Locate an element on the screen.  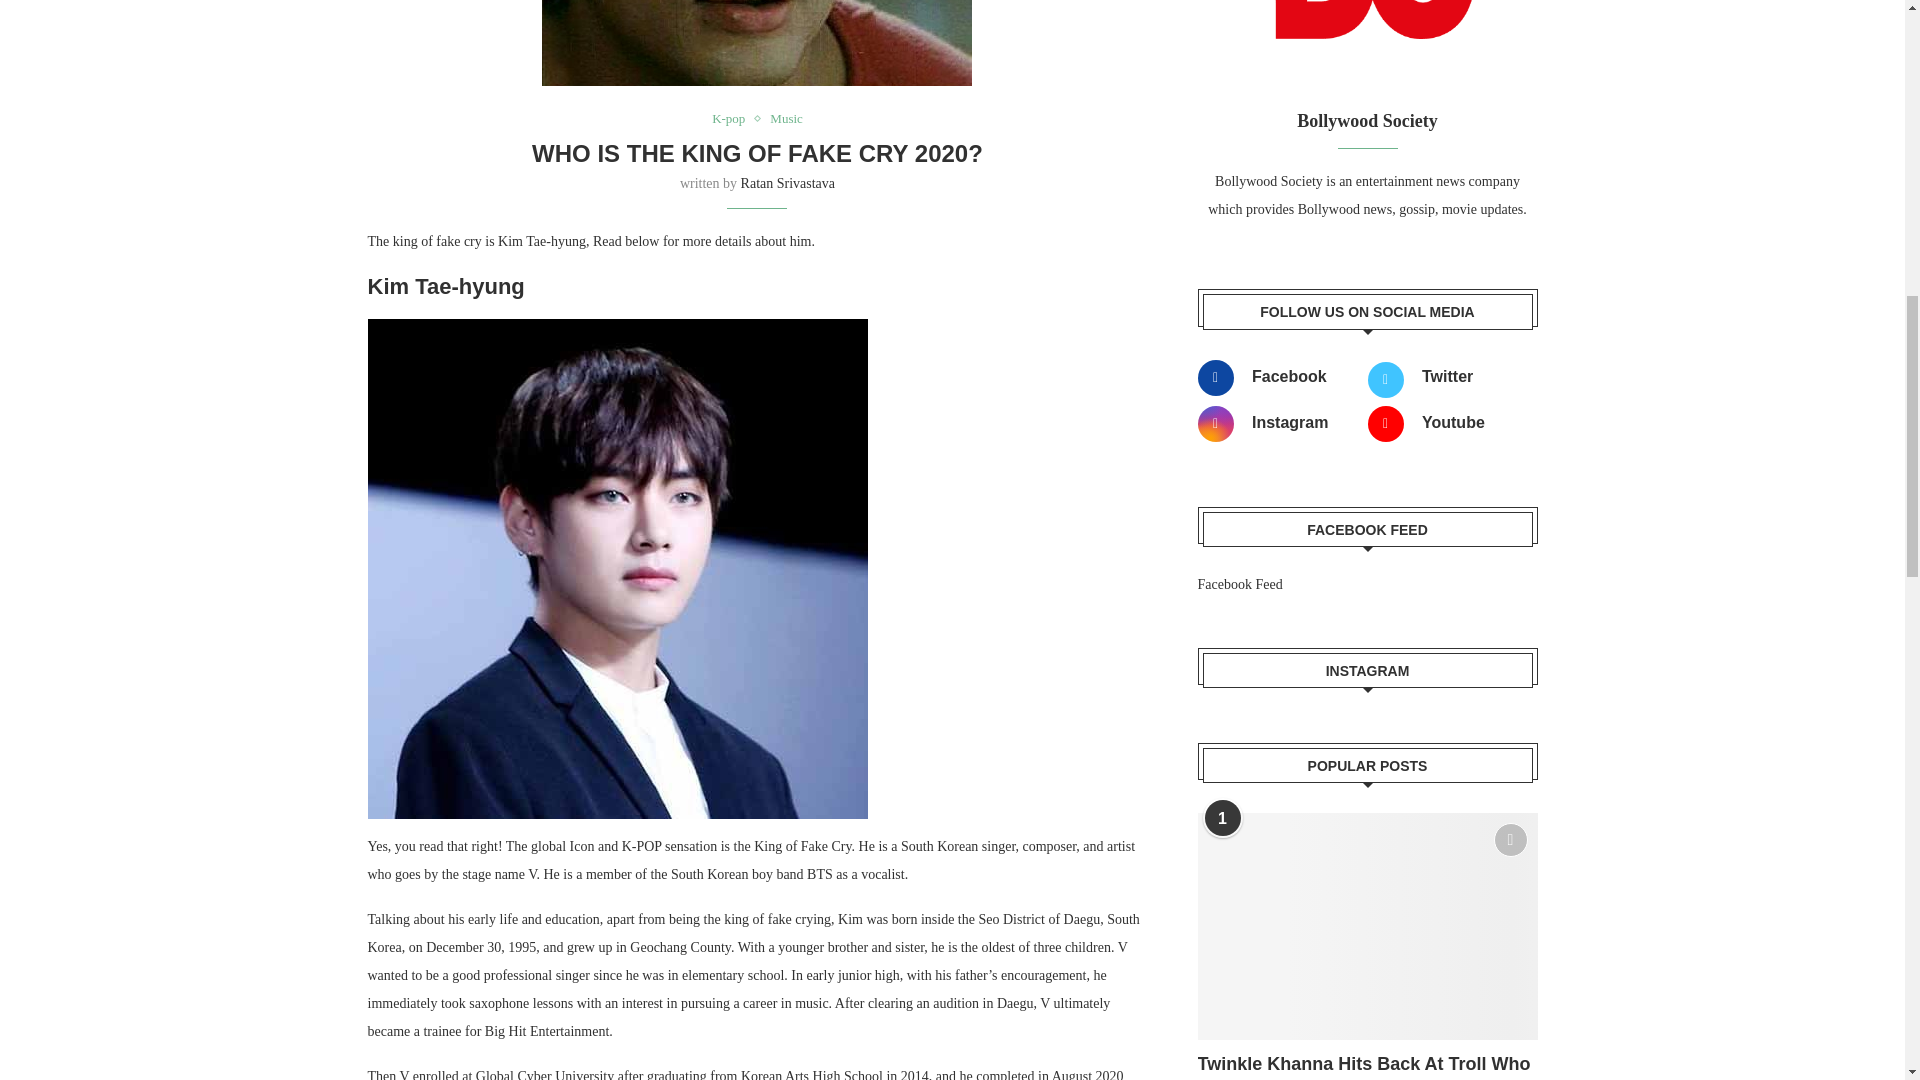
Music is located at coordinates (786, 119).